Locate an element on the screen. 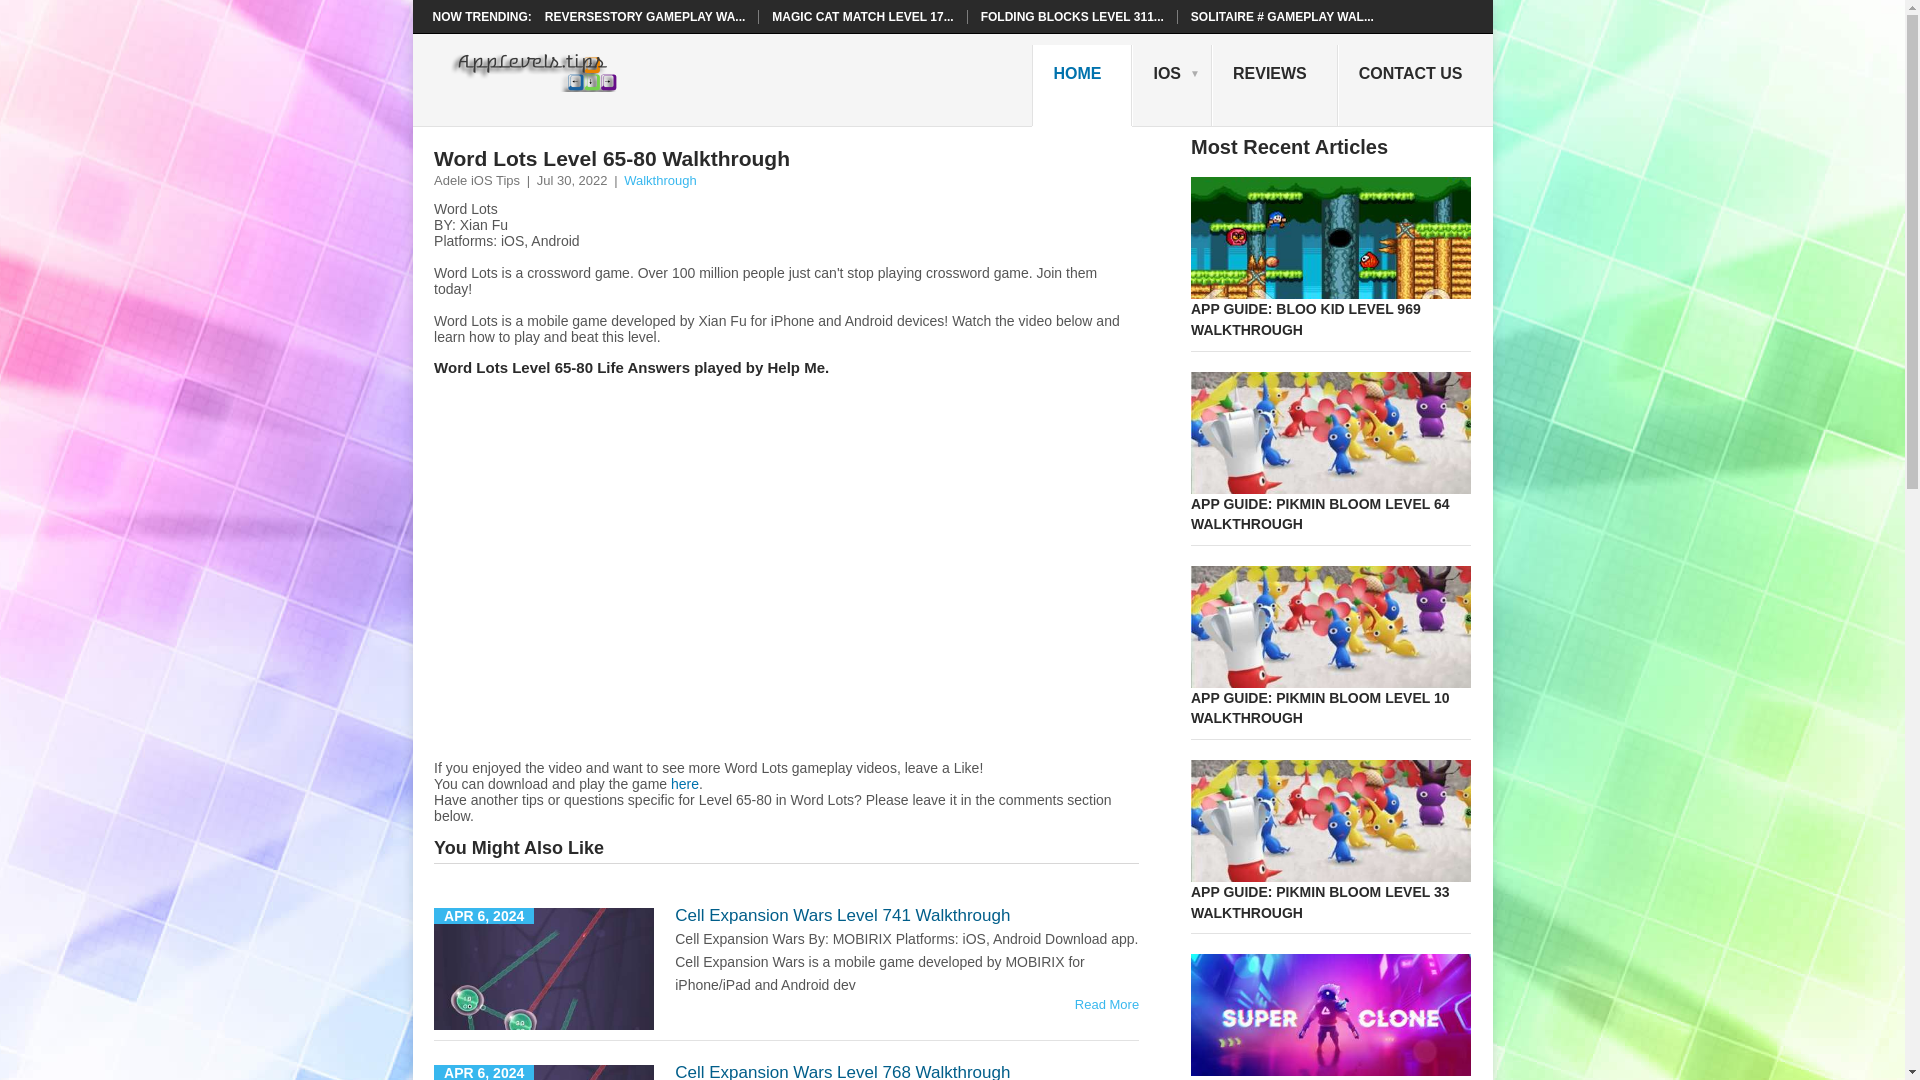 The height and width of the screenshot is (1080, 1920). Cell Expansion Wars Level 768 Walkthrough is located at coordinates (842, 1071).